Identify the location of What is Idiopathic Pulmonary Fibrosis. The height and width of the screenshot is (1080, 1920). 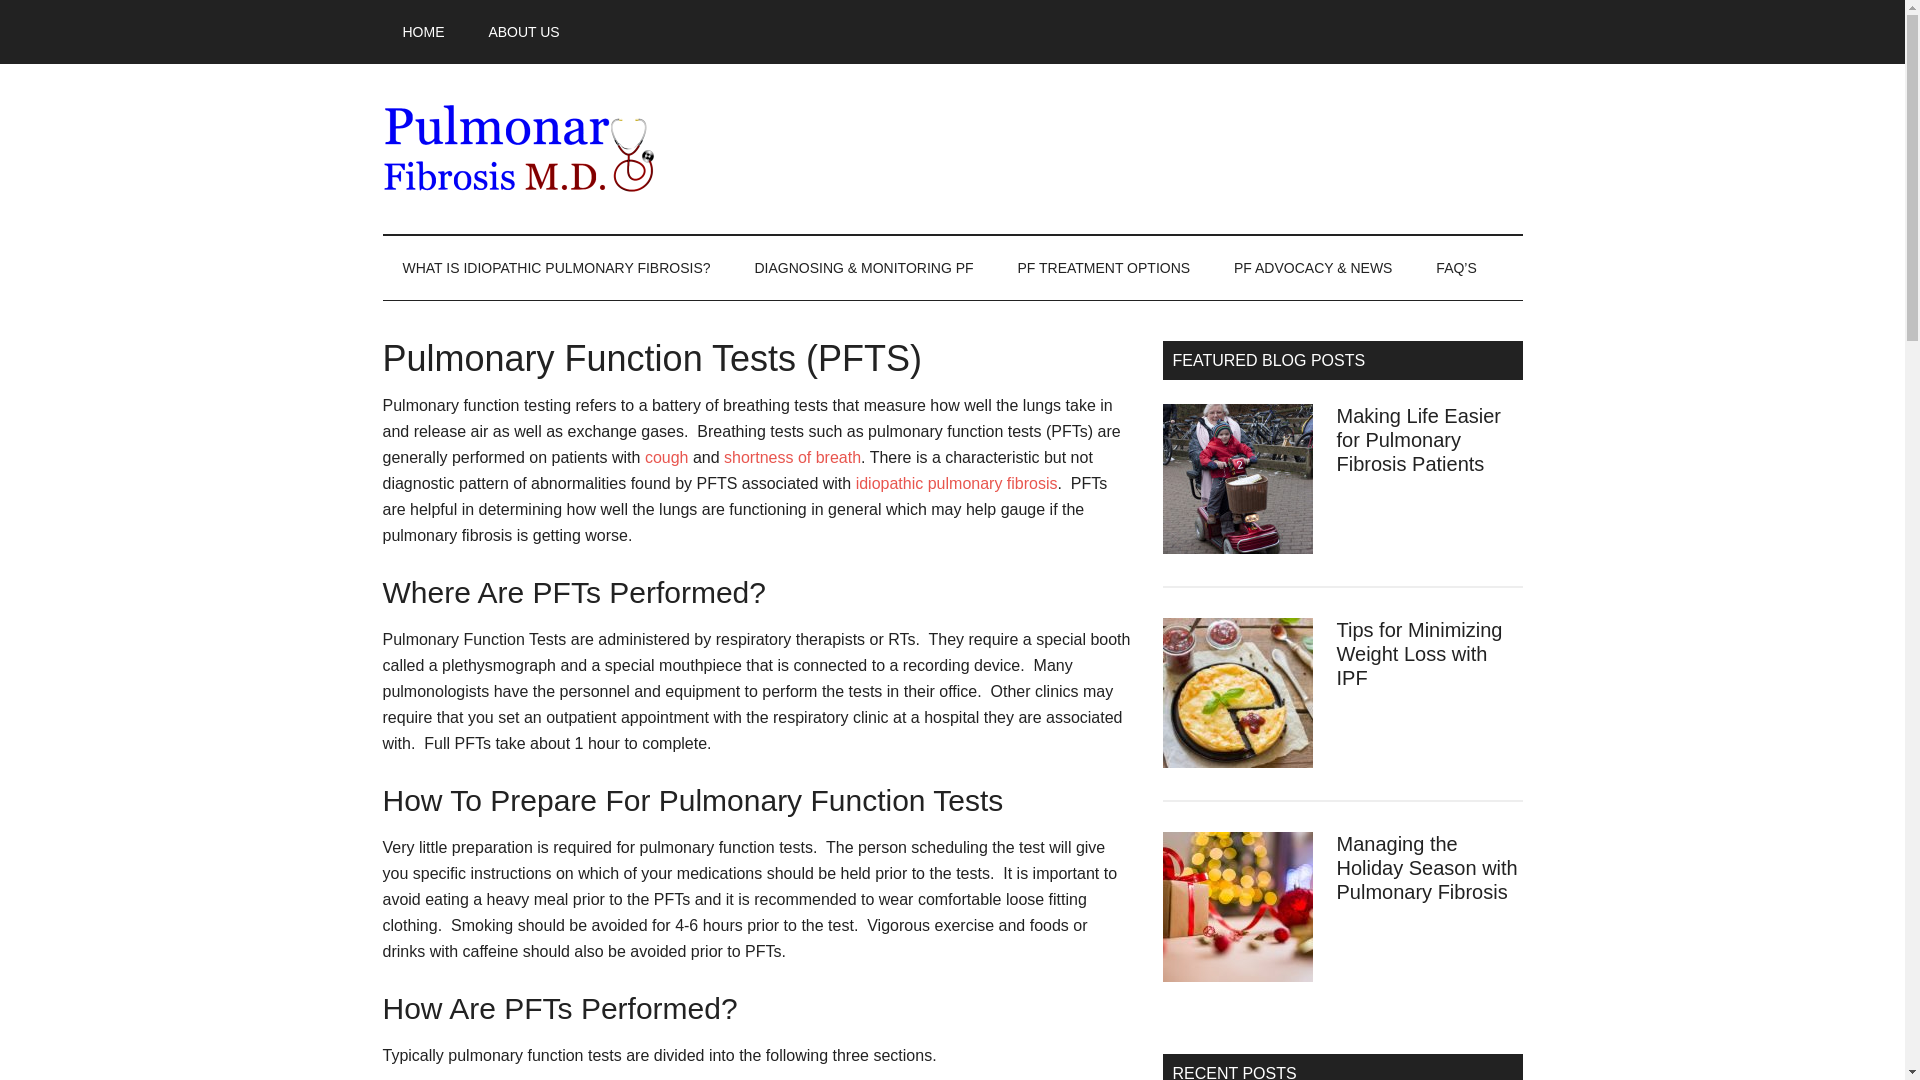
(556, 268).